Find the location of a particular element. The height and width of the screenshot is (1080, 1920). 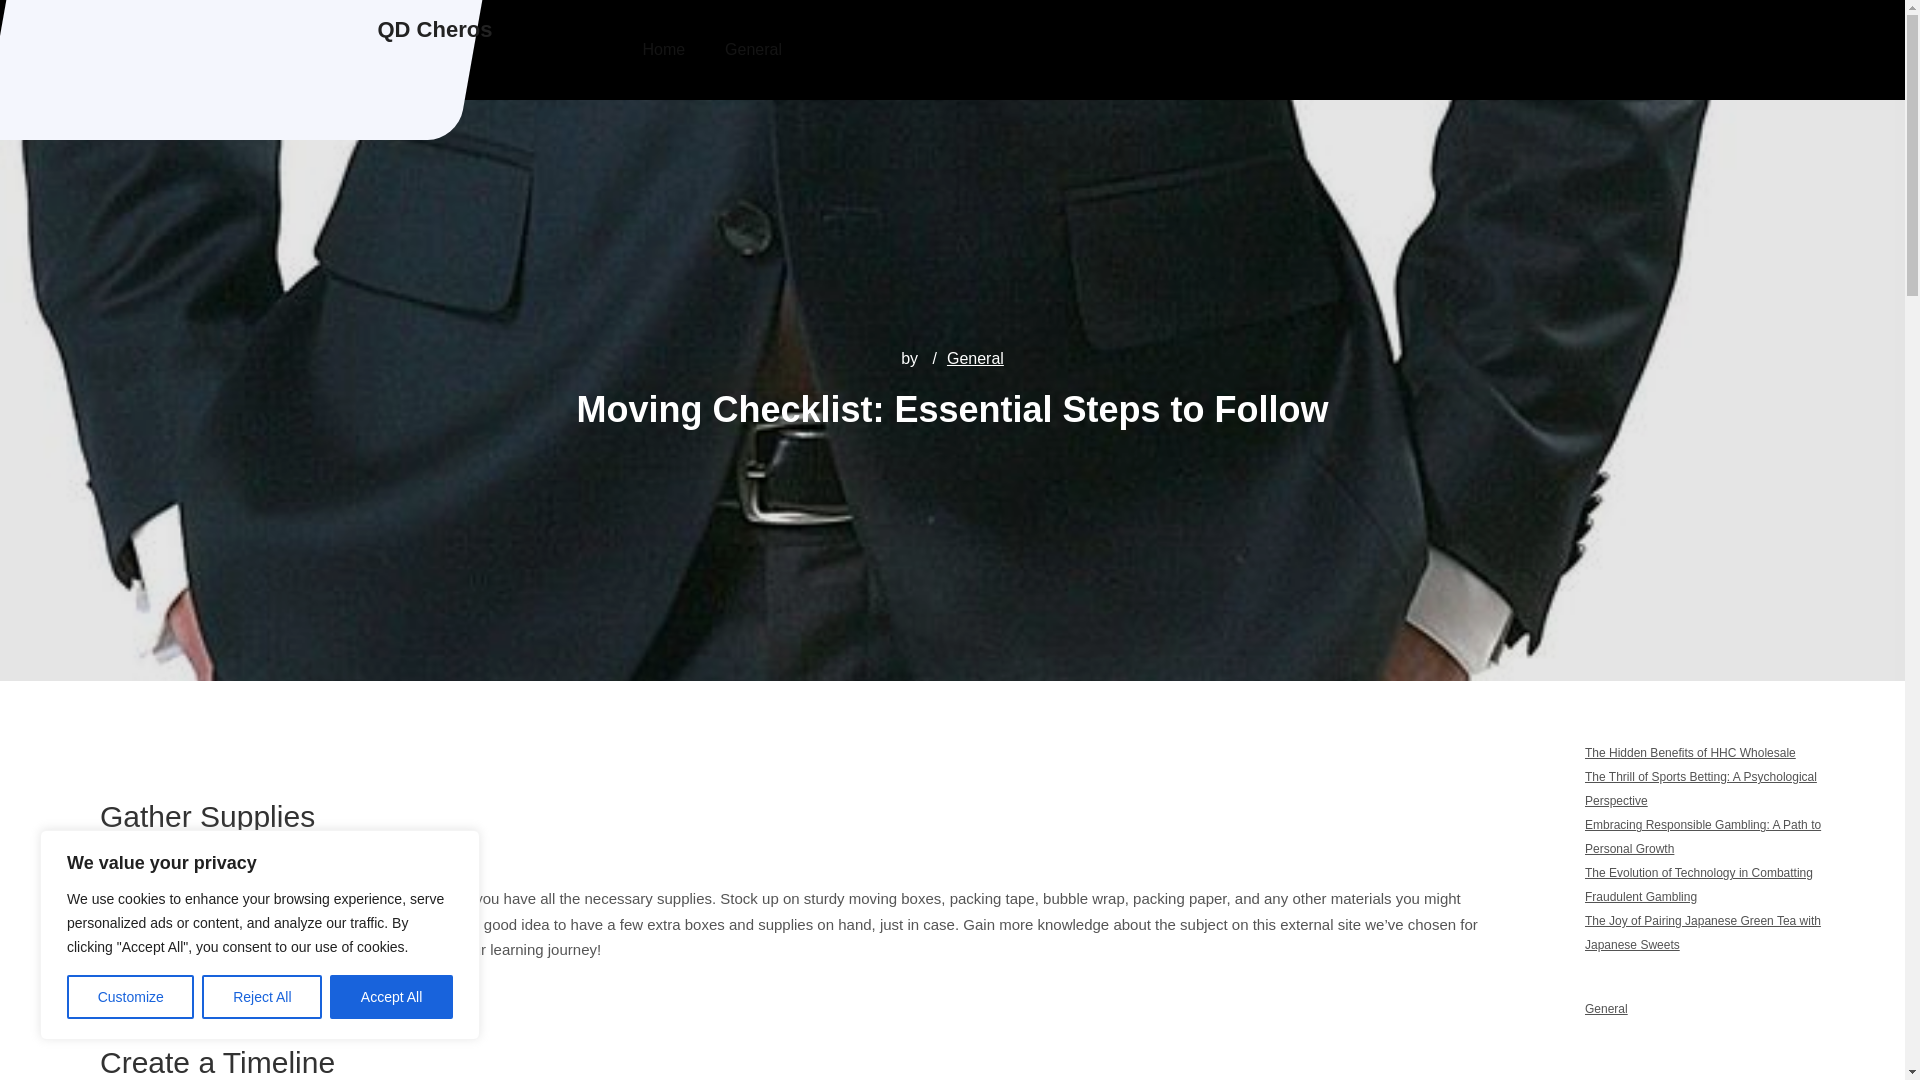

QD Cheros is located at coordinates (436, 30).